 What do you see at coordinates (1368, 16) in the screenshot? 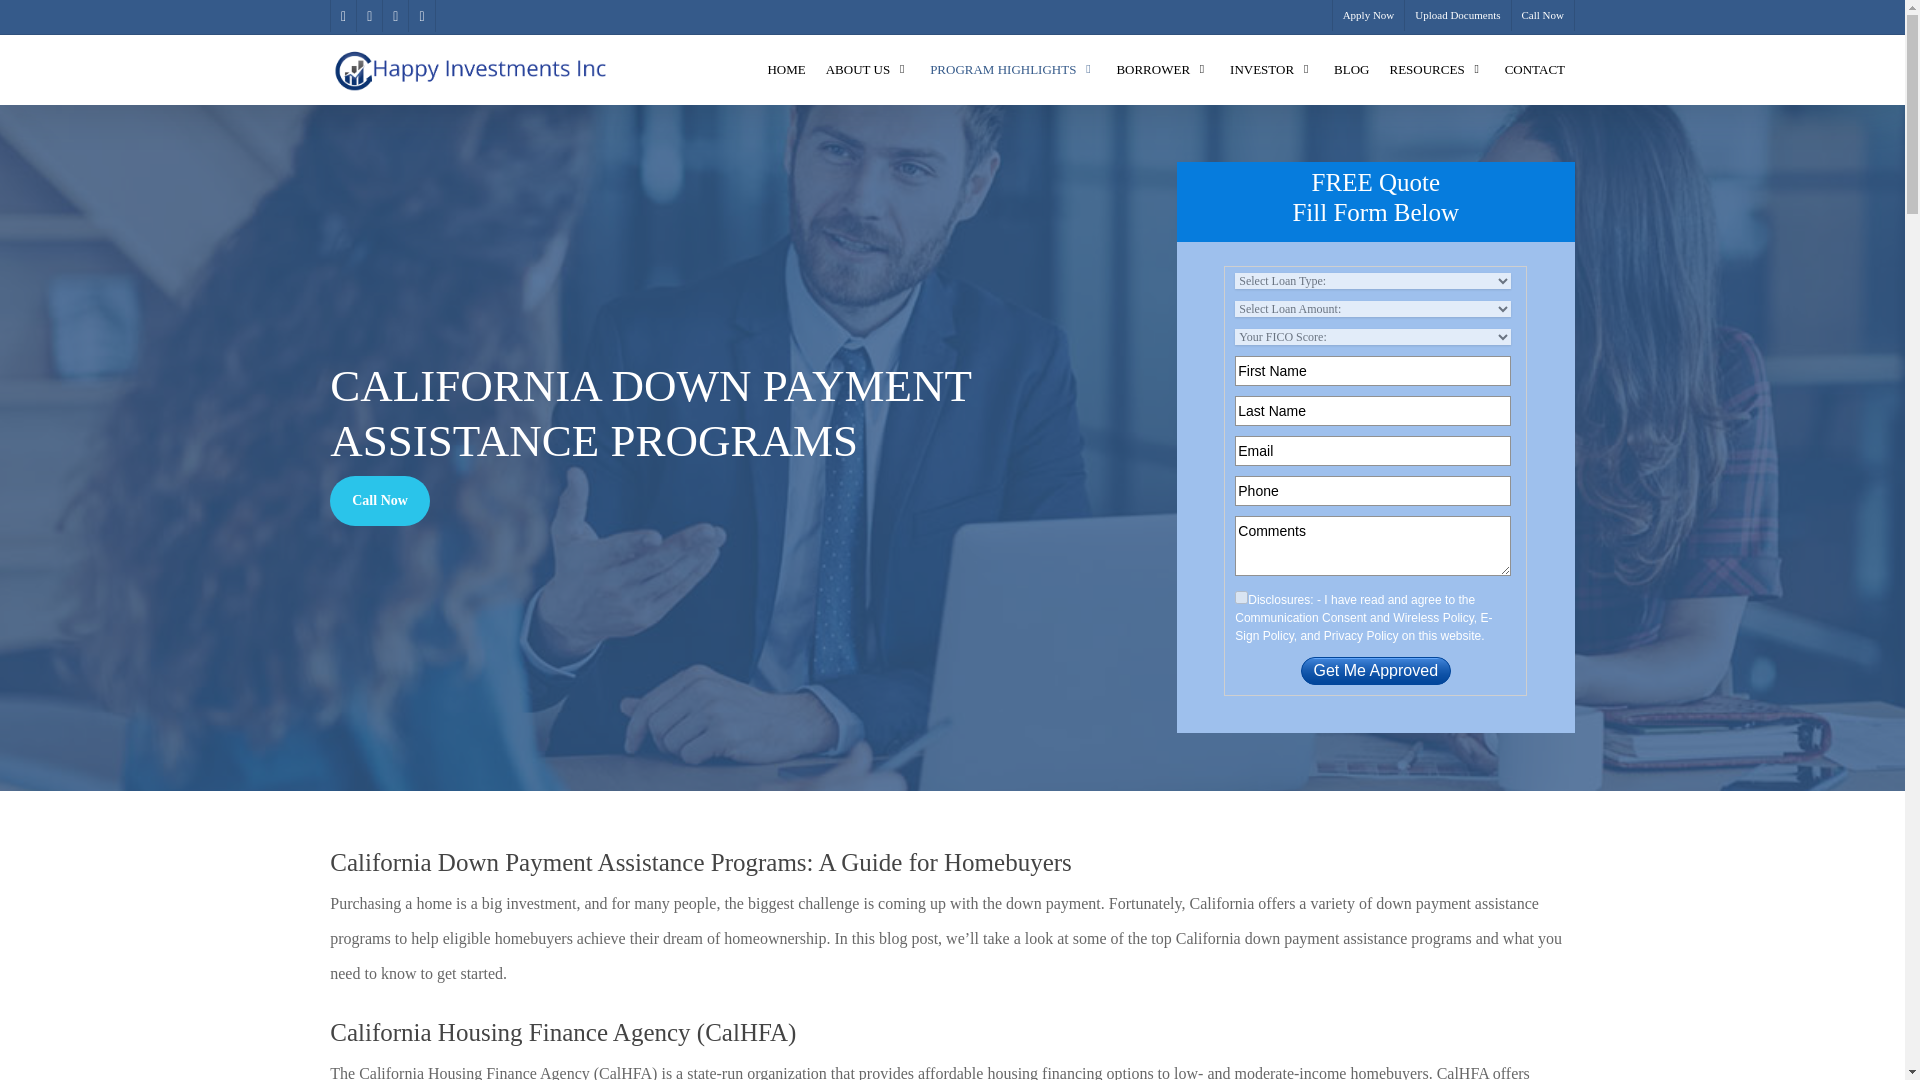
I see `Apply Now` at bounding box center [1368, 16].